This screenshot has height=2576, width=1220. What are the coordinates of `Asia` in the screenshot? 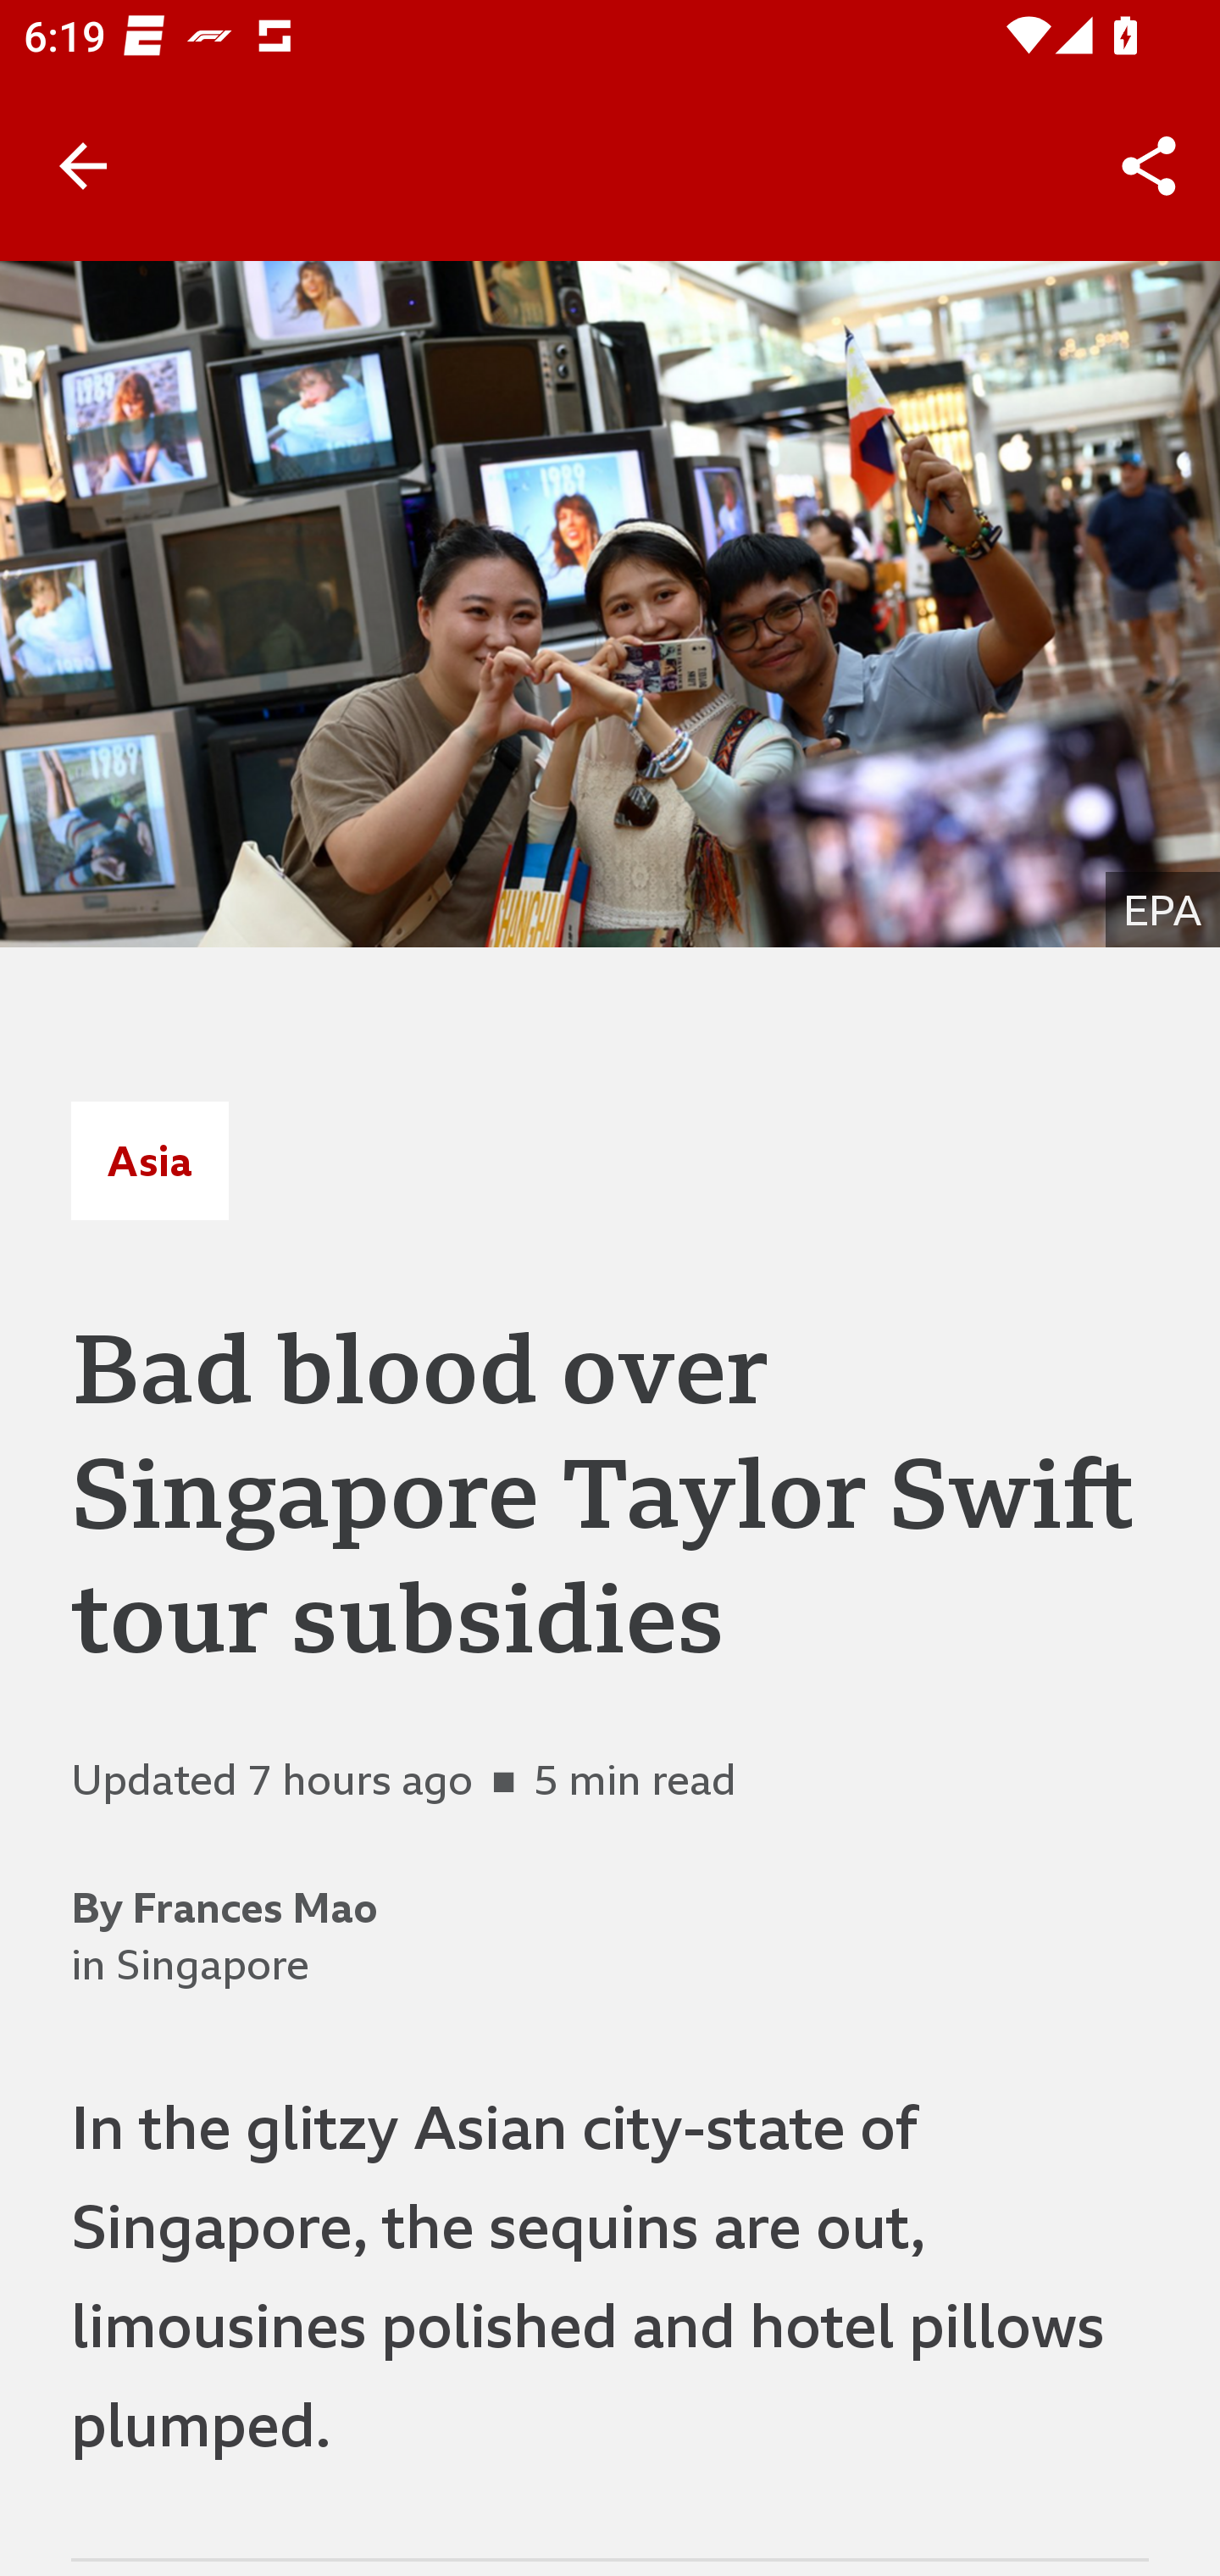 It's located at (149, 1160).